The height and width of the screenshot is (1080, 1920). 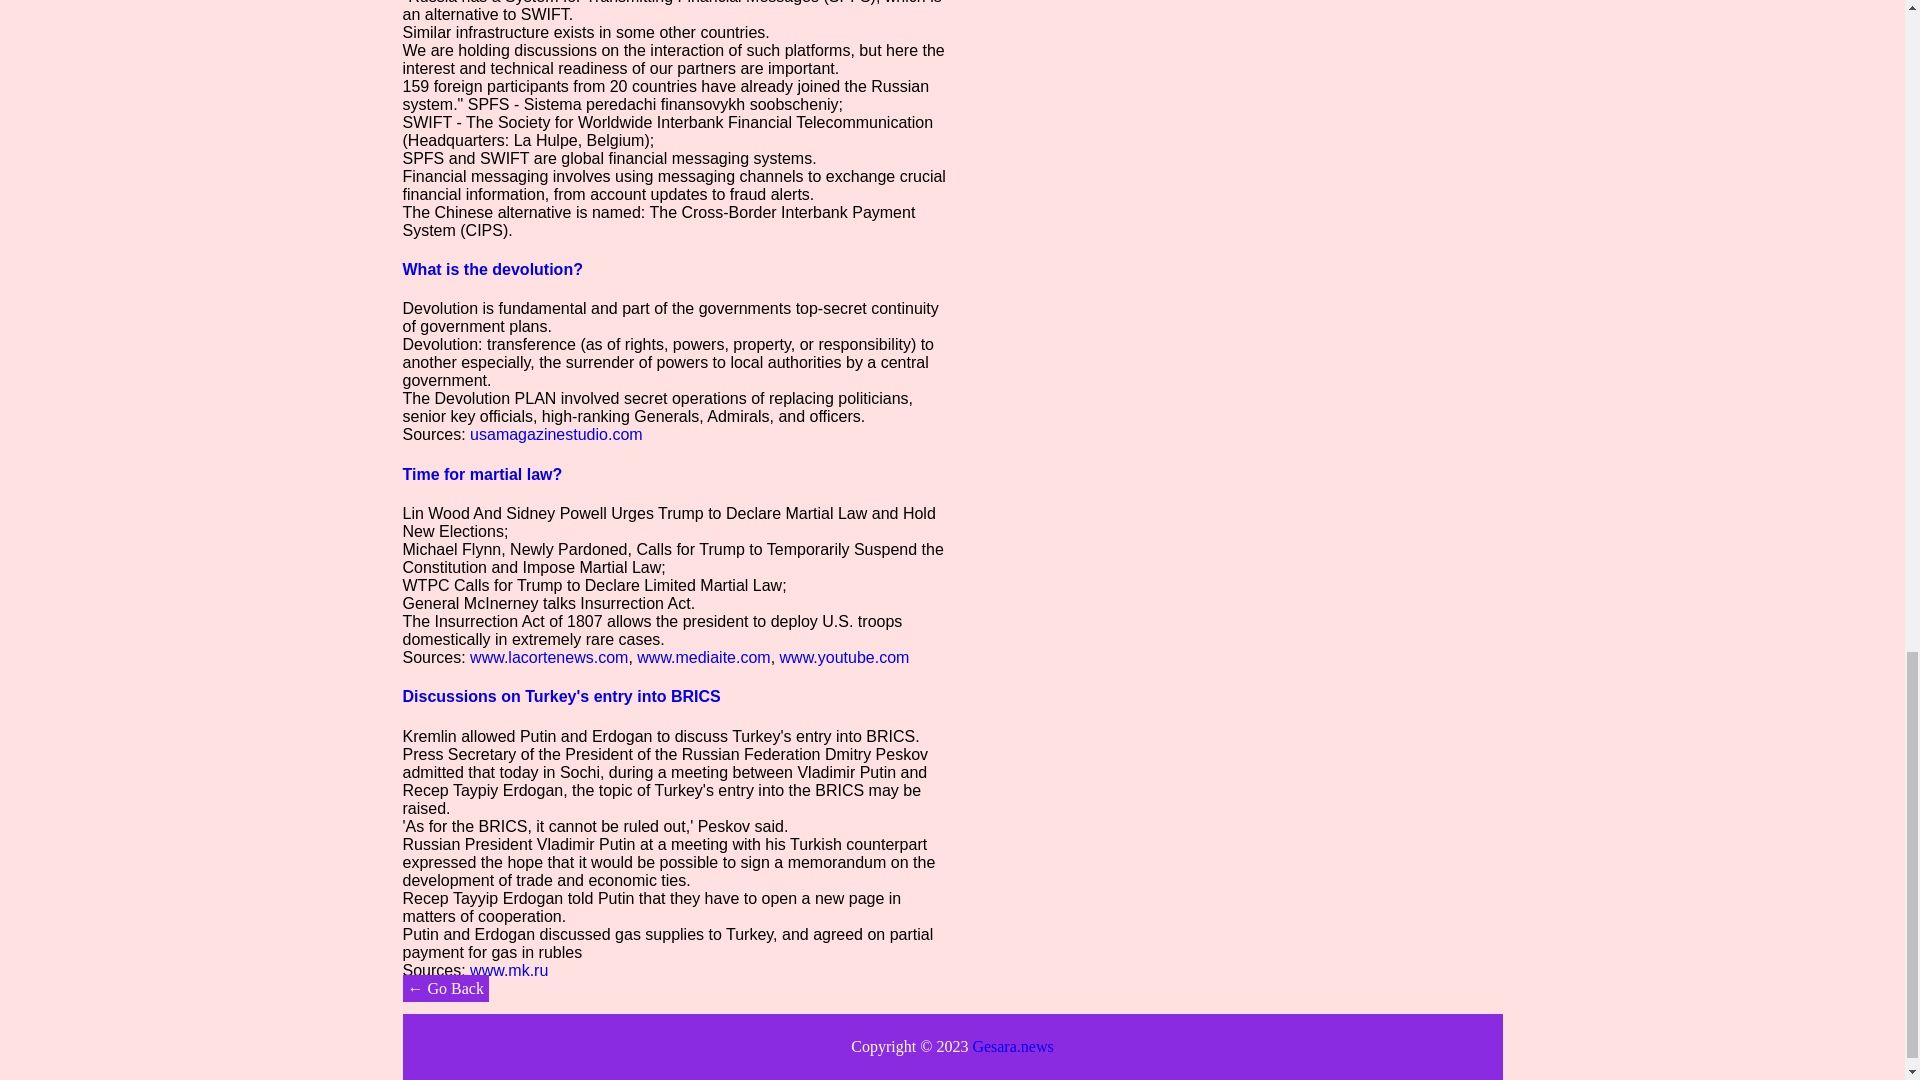 What do you see at coordinates (556, 434) in the screenshot?
I see `usamagazinestudio.com` at bounding box center [556, 434].